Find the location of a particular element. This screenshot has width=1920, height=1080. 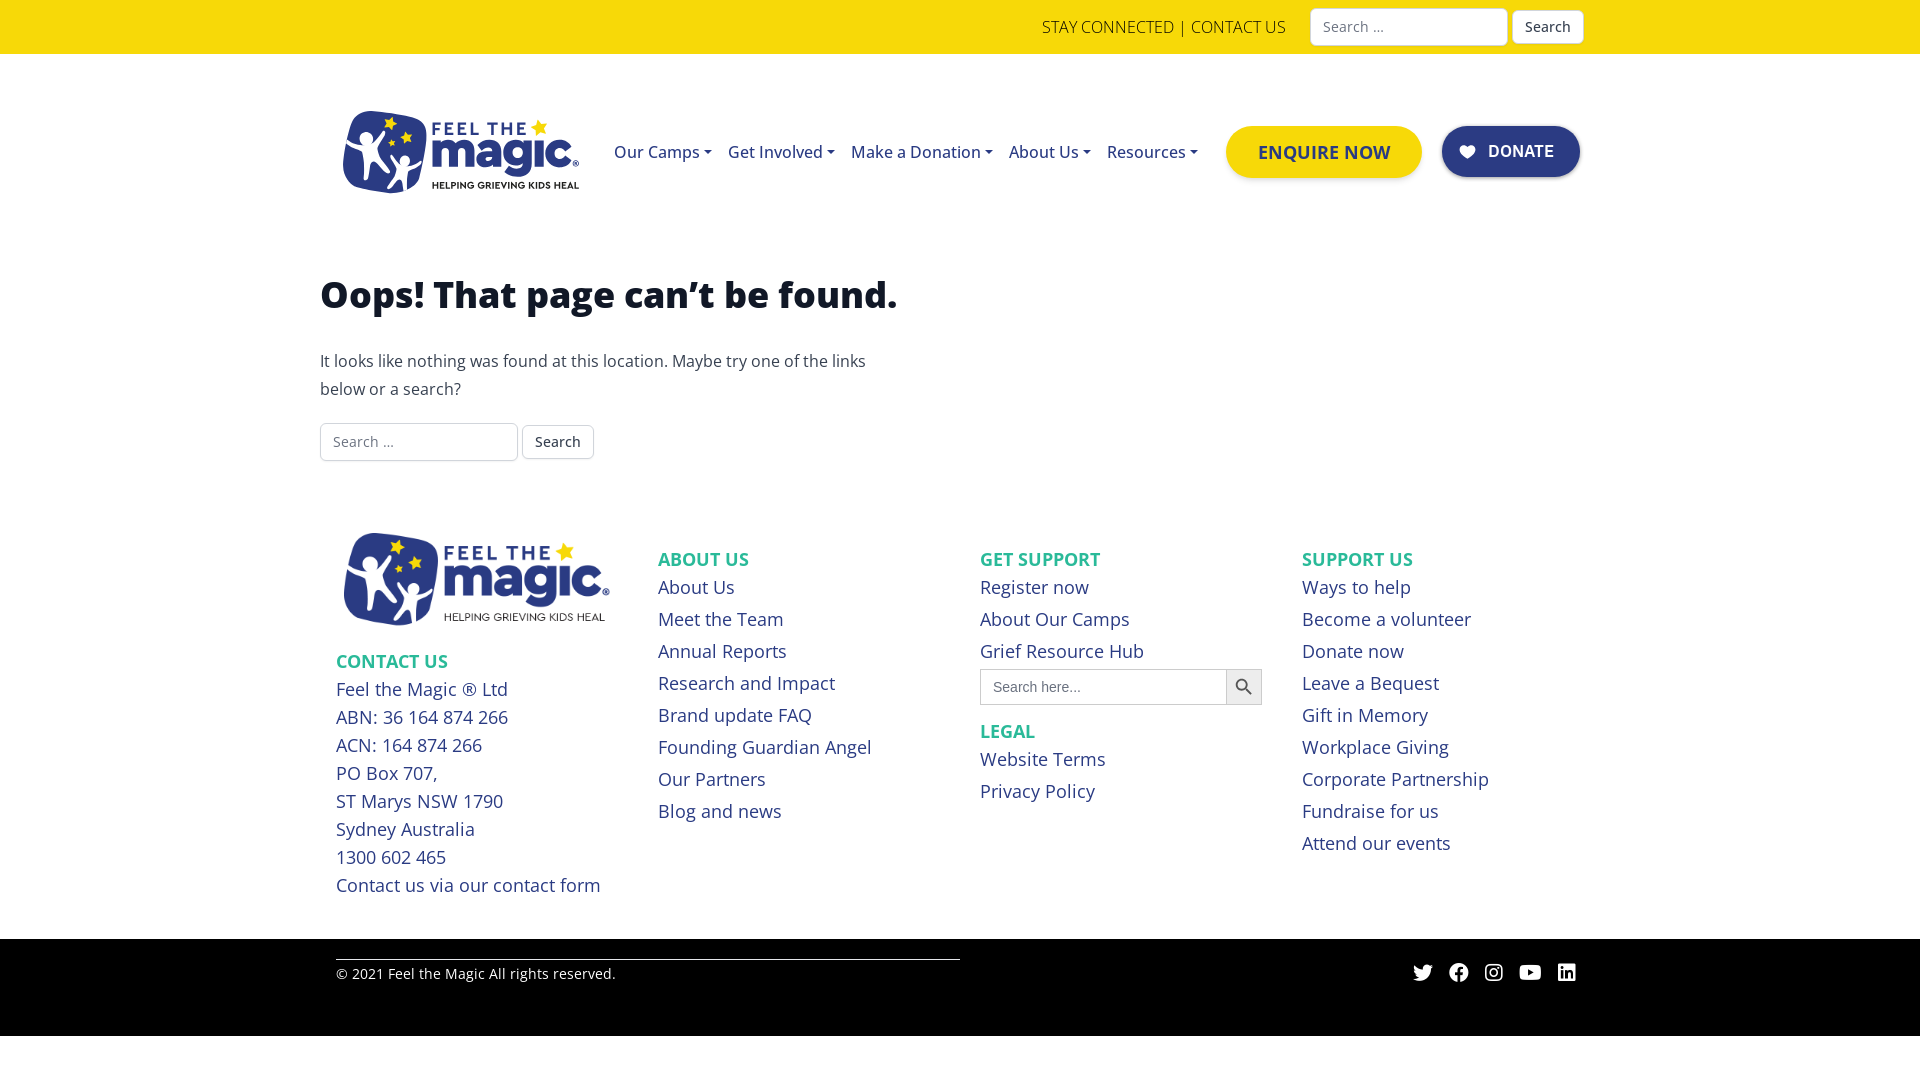

Founding Guardian Angel is located at coordinates (799, 749).